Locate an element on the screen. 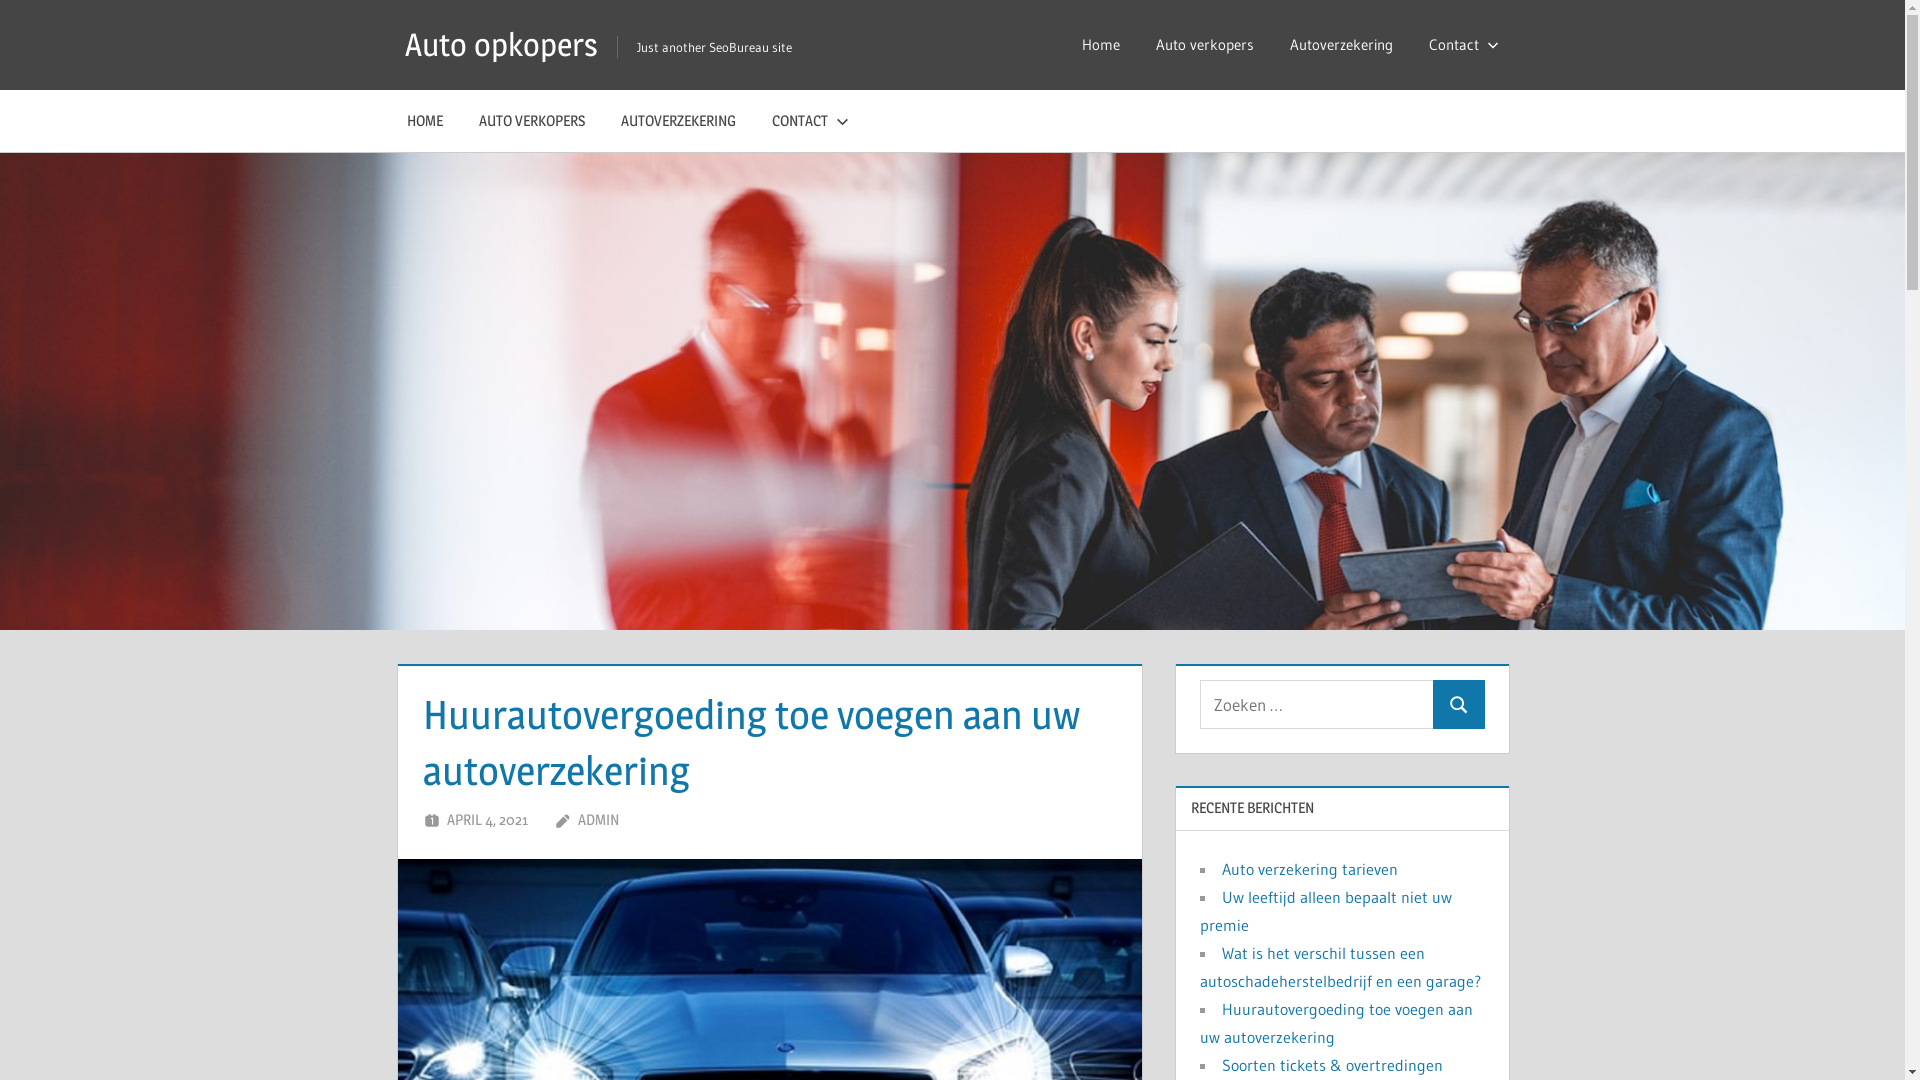  Huurautovergoeding toe voegen aan uw autoverzekering is located at coordinates (1336, 1023).